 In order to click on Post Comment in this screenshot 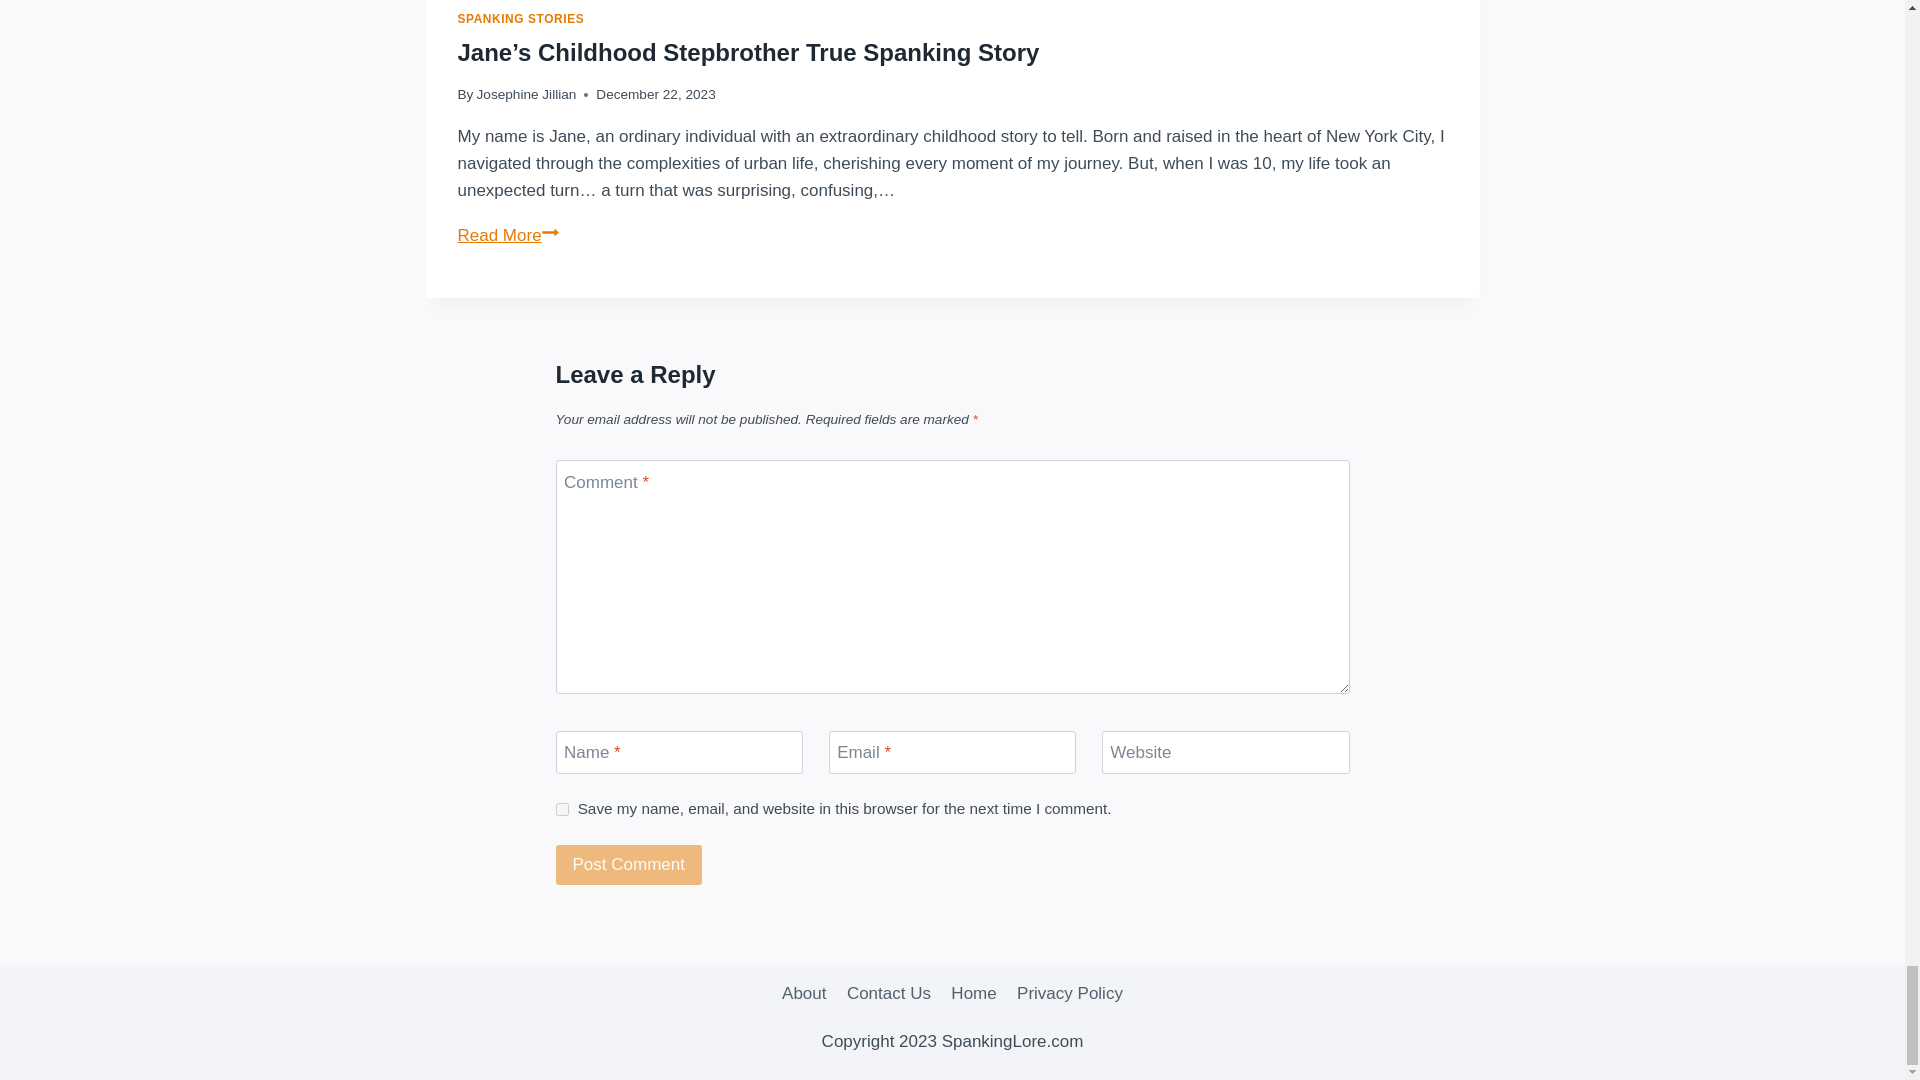, I will do `click(629, 864)`.